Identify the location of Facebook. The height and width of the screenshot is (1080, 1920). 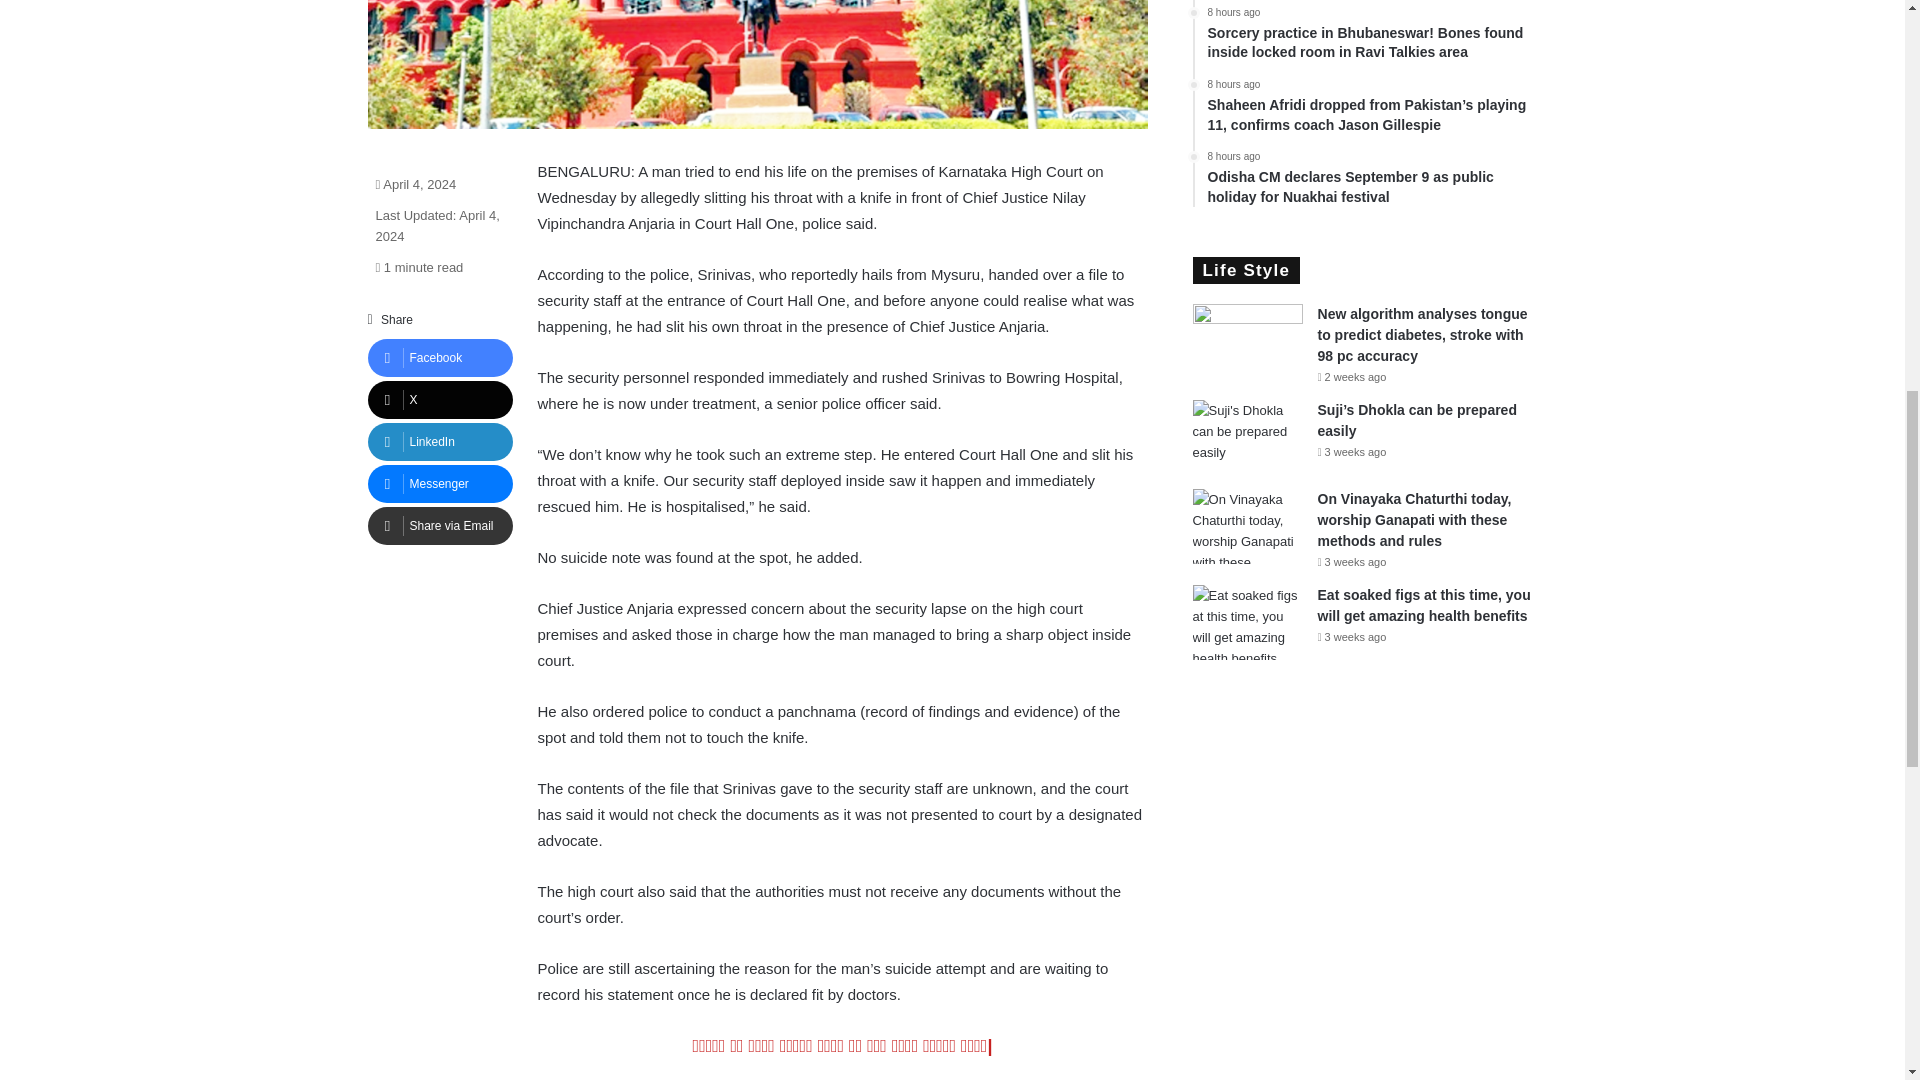
(440, 358).